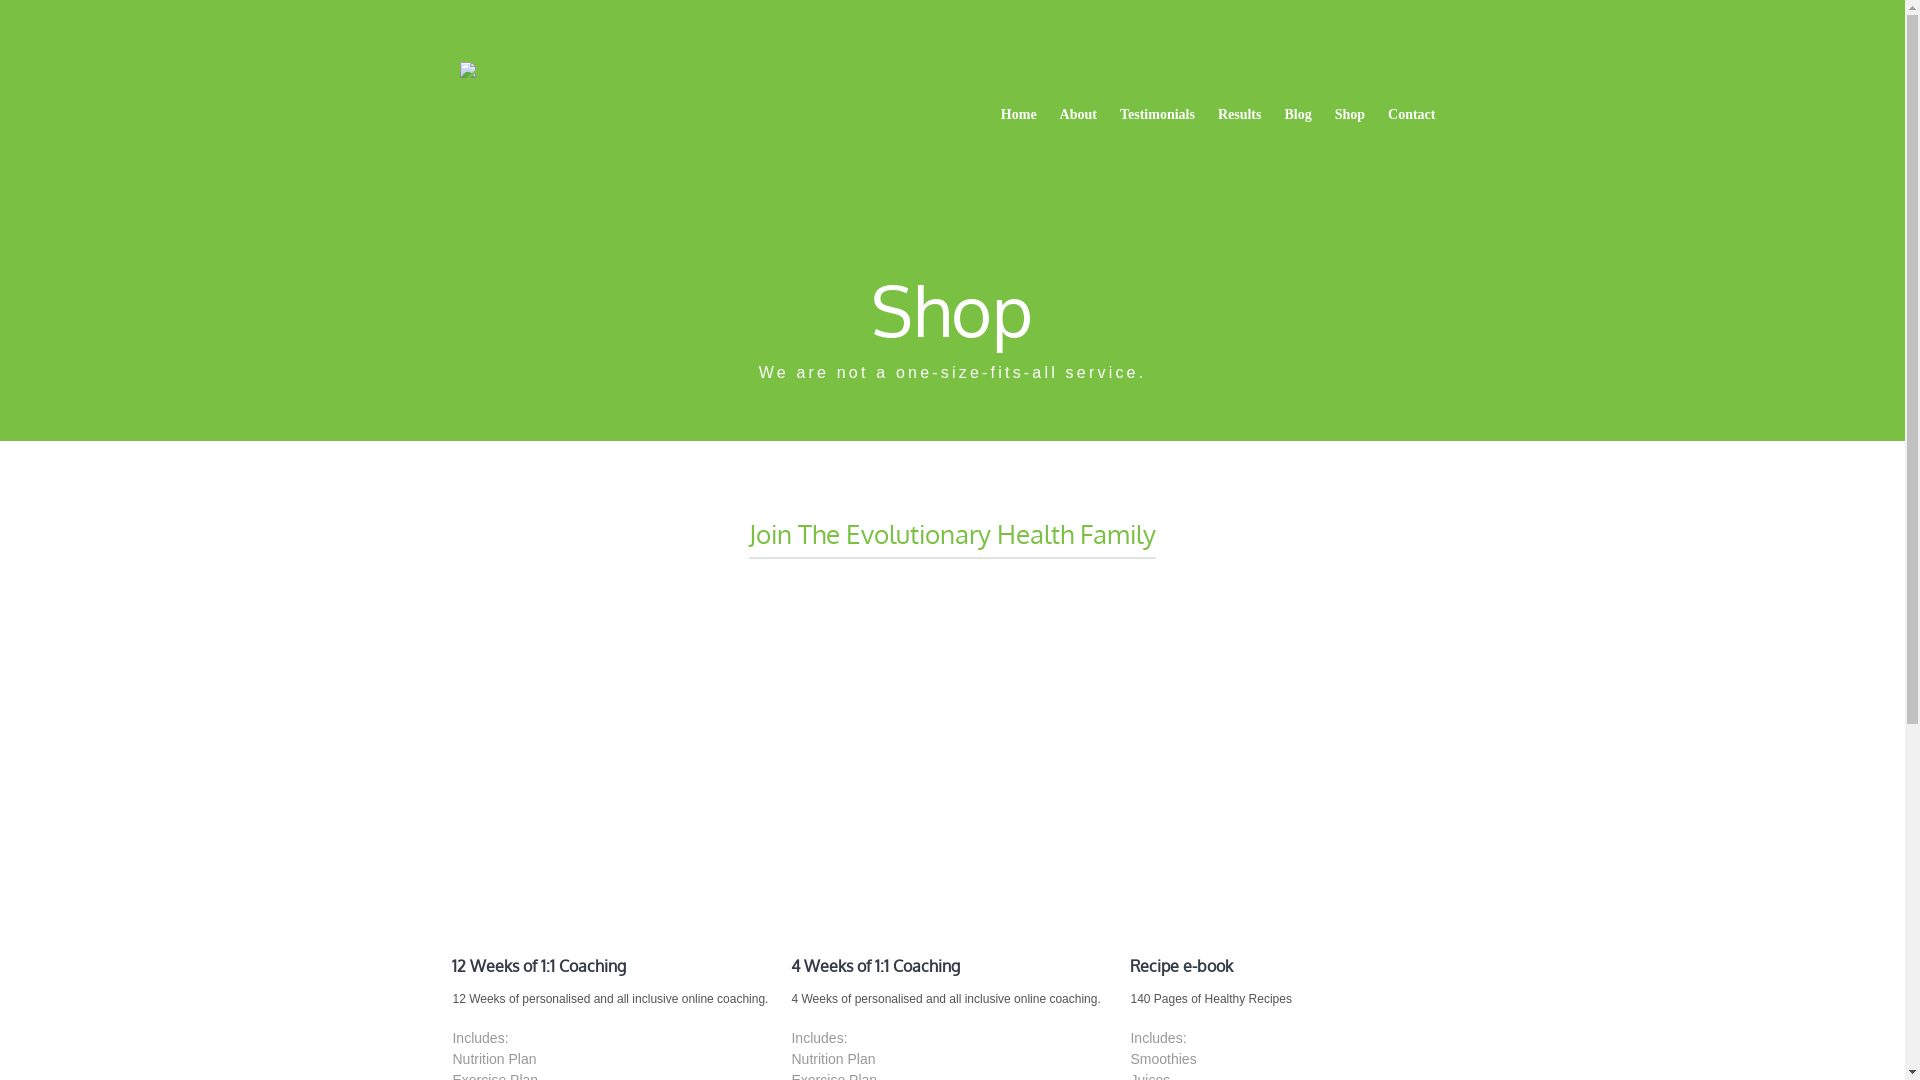 The width and height of the screenshot is (1920, 1080). I want to click on About, so click(1078, 115).